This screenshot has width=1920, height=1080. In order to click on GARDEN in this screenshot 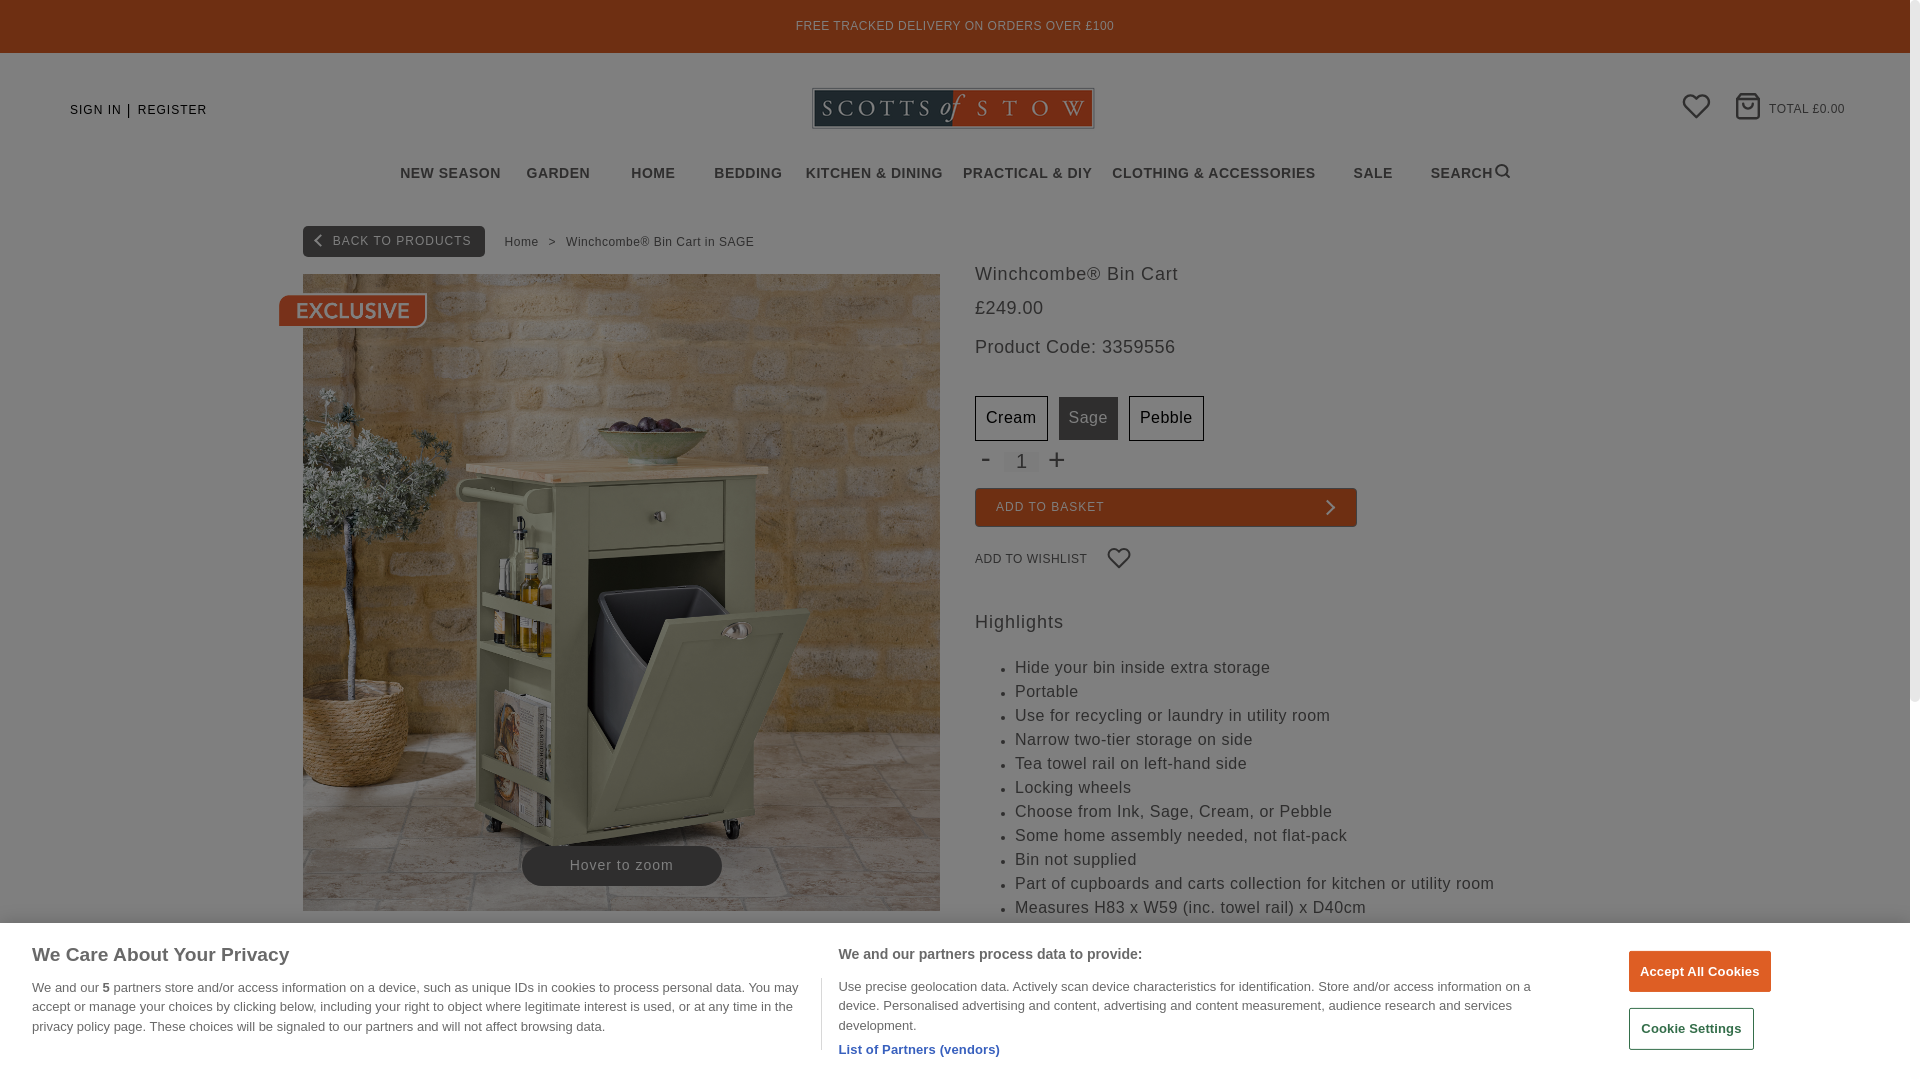, I will do `click(558, 174)`.